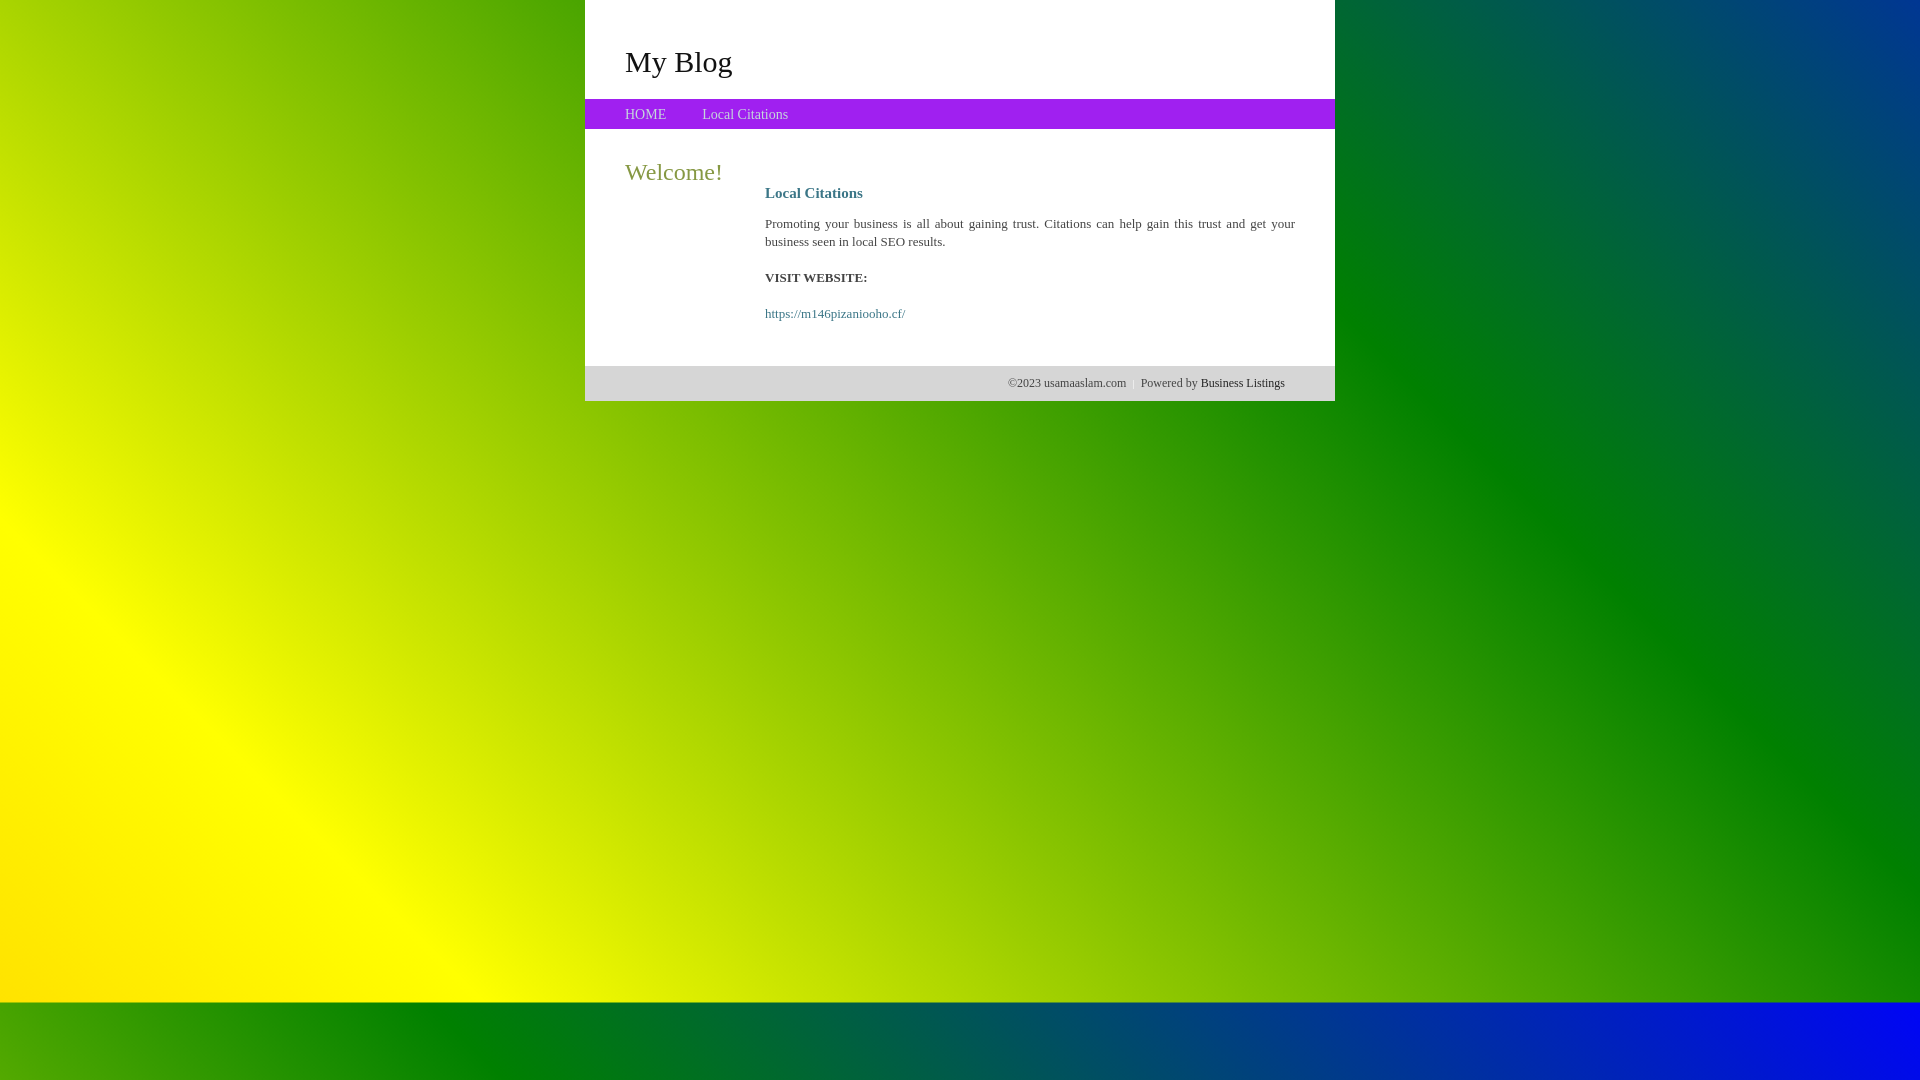 This screenshot has height=1080, width=1920. What do you see at coordinates (646, 114) in the screenshot?
I see `HOME` at bounding box center [646, 114].